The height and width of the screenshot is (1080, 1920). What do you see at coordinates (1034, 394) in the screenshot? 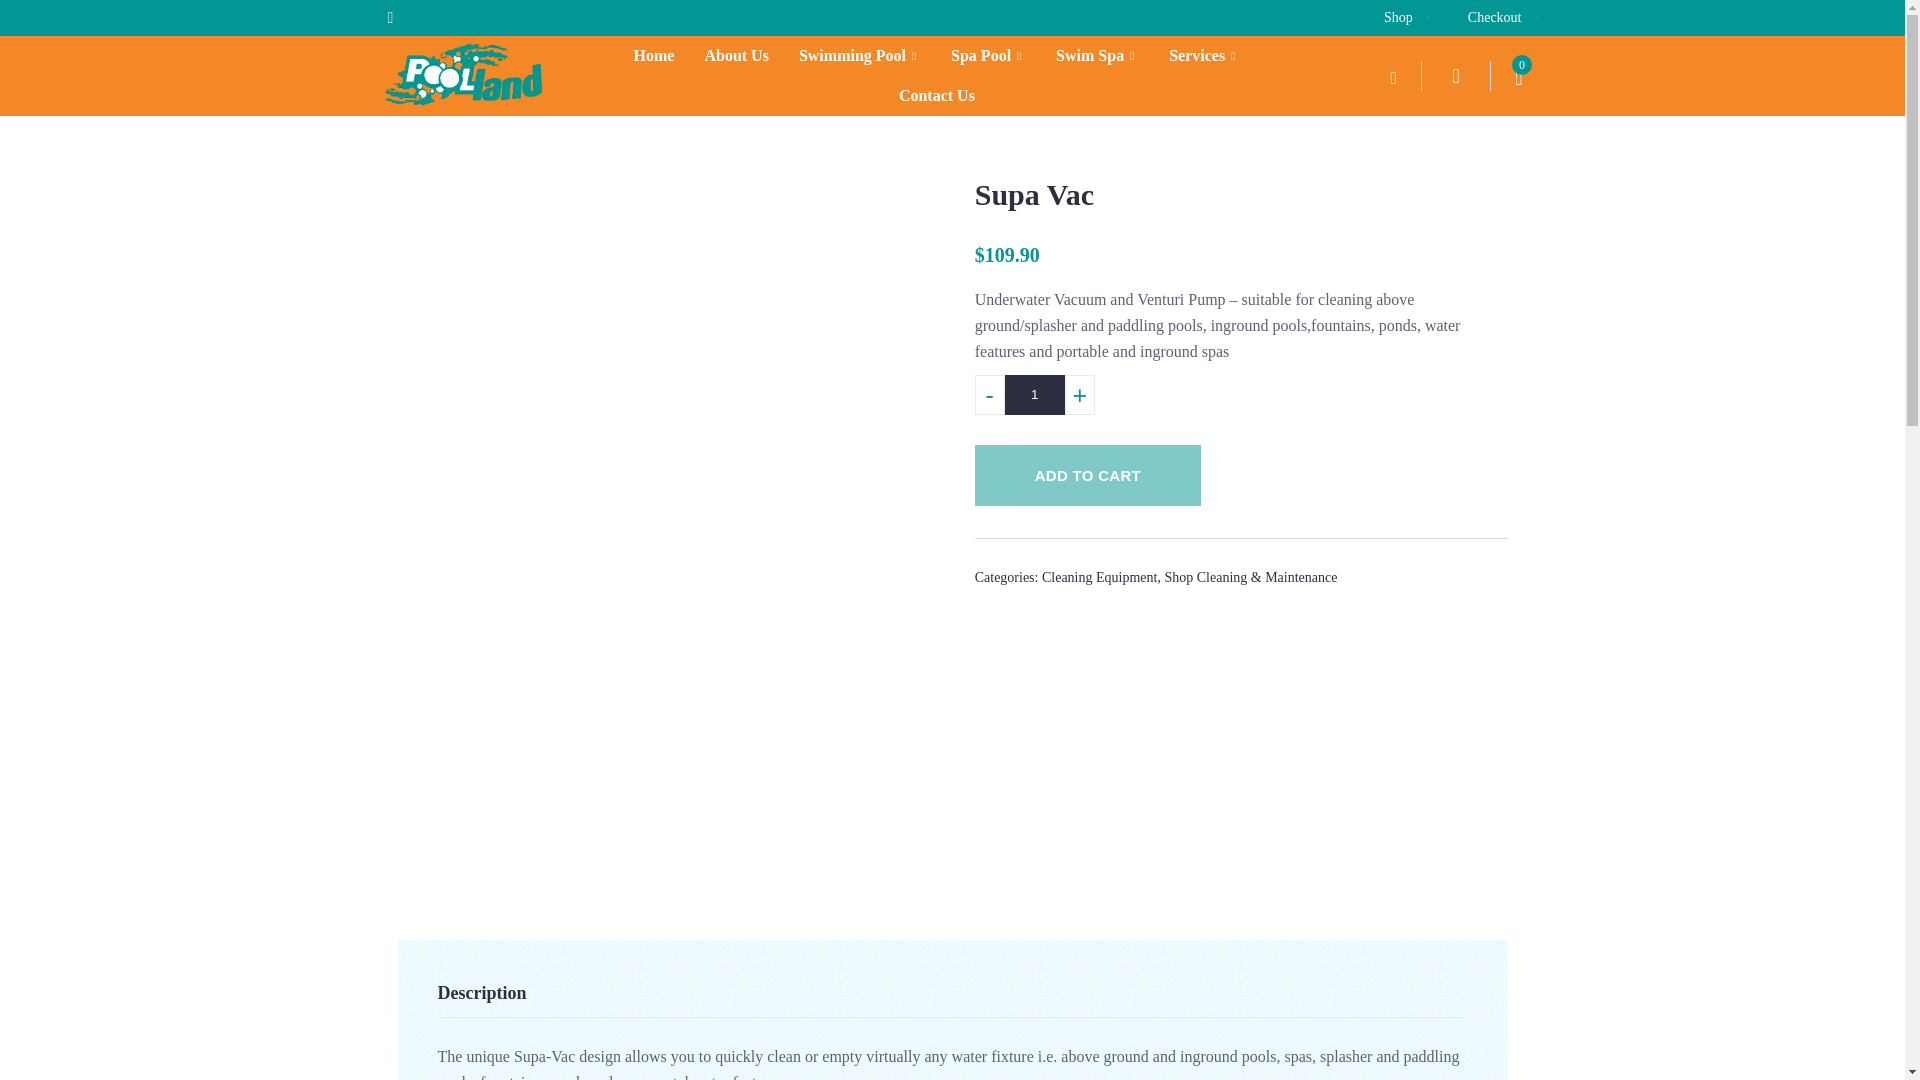
I see `1` at bounding box center [1034, 394].